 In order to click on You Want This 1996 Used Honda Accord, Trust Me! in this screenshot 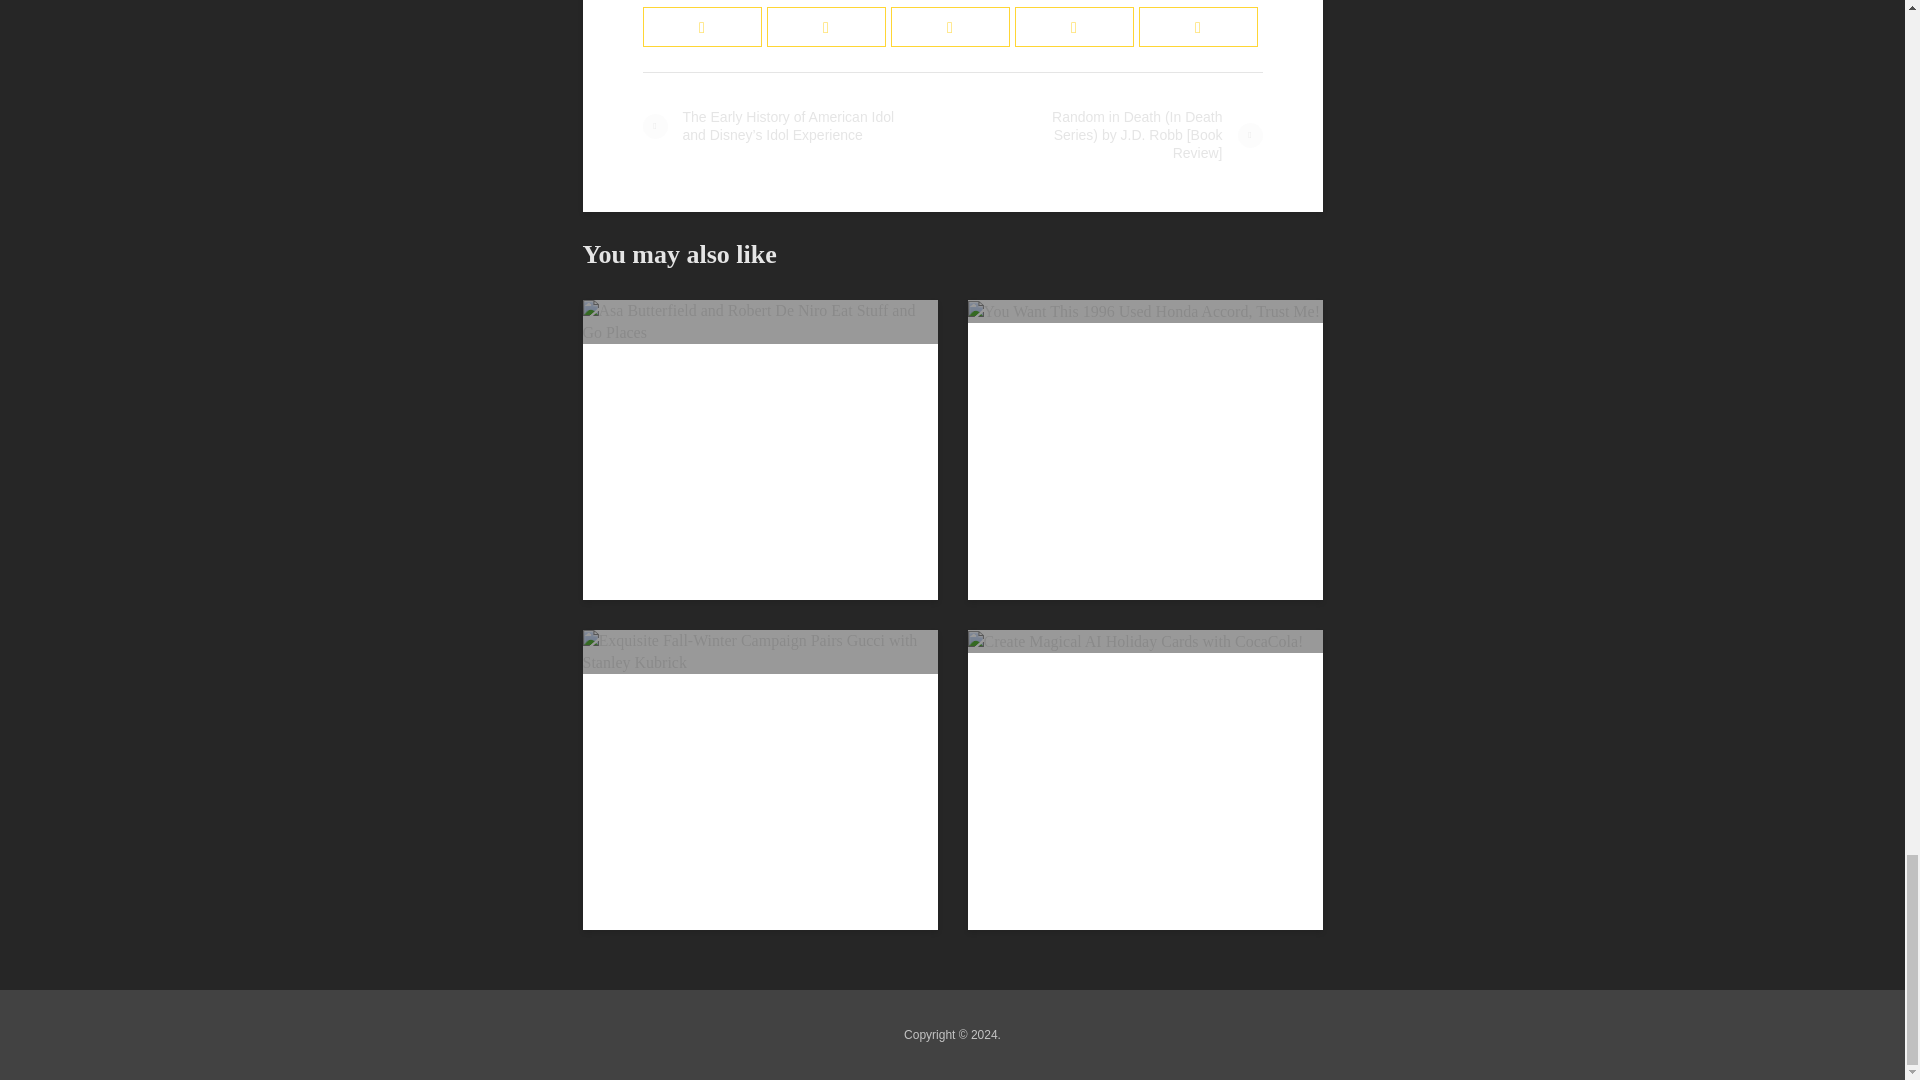, I will do `click(1144, 310)`.